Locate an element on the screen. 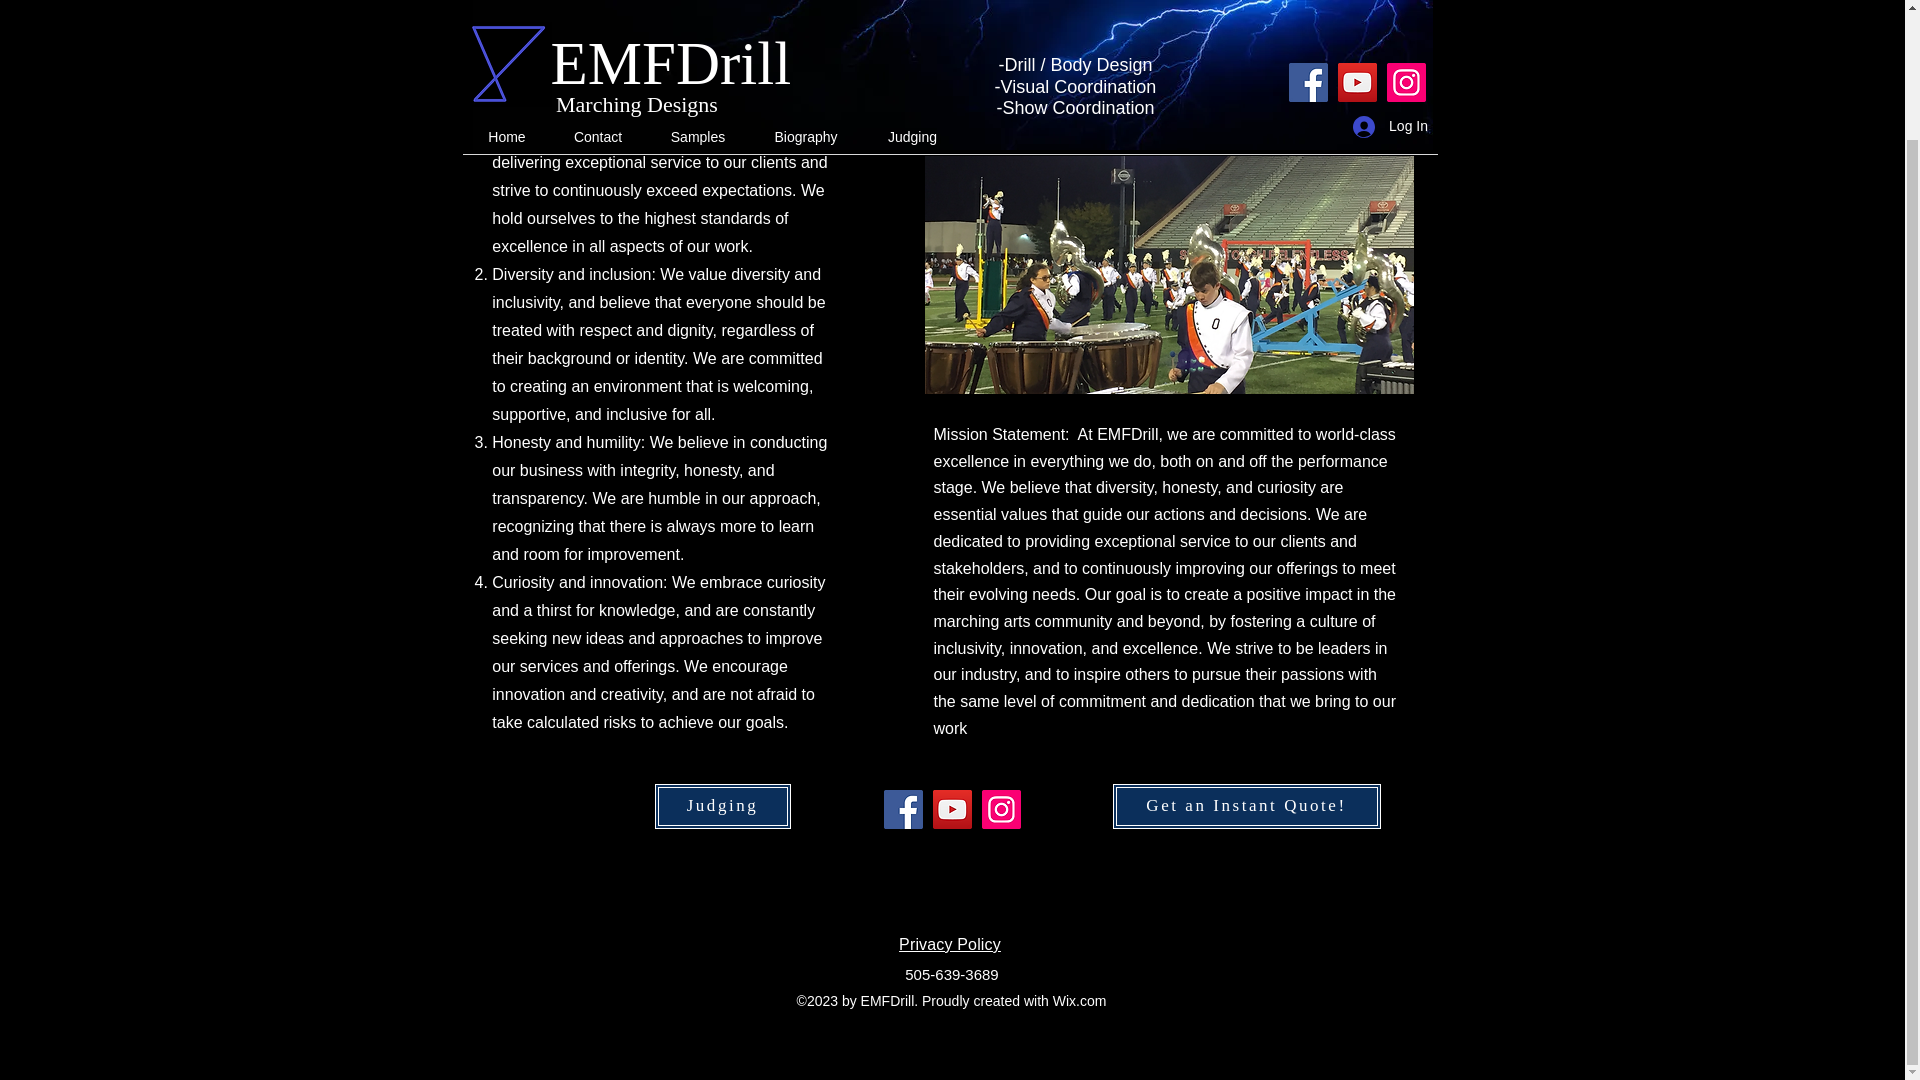 The image size is (1920, 1080). Contact is located at coordinates (598, 2).